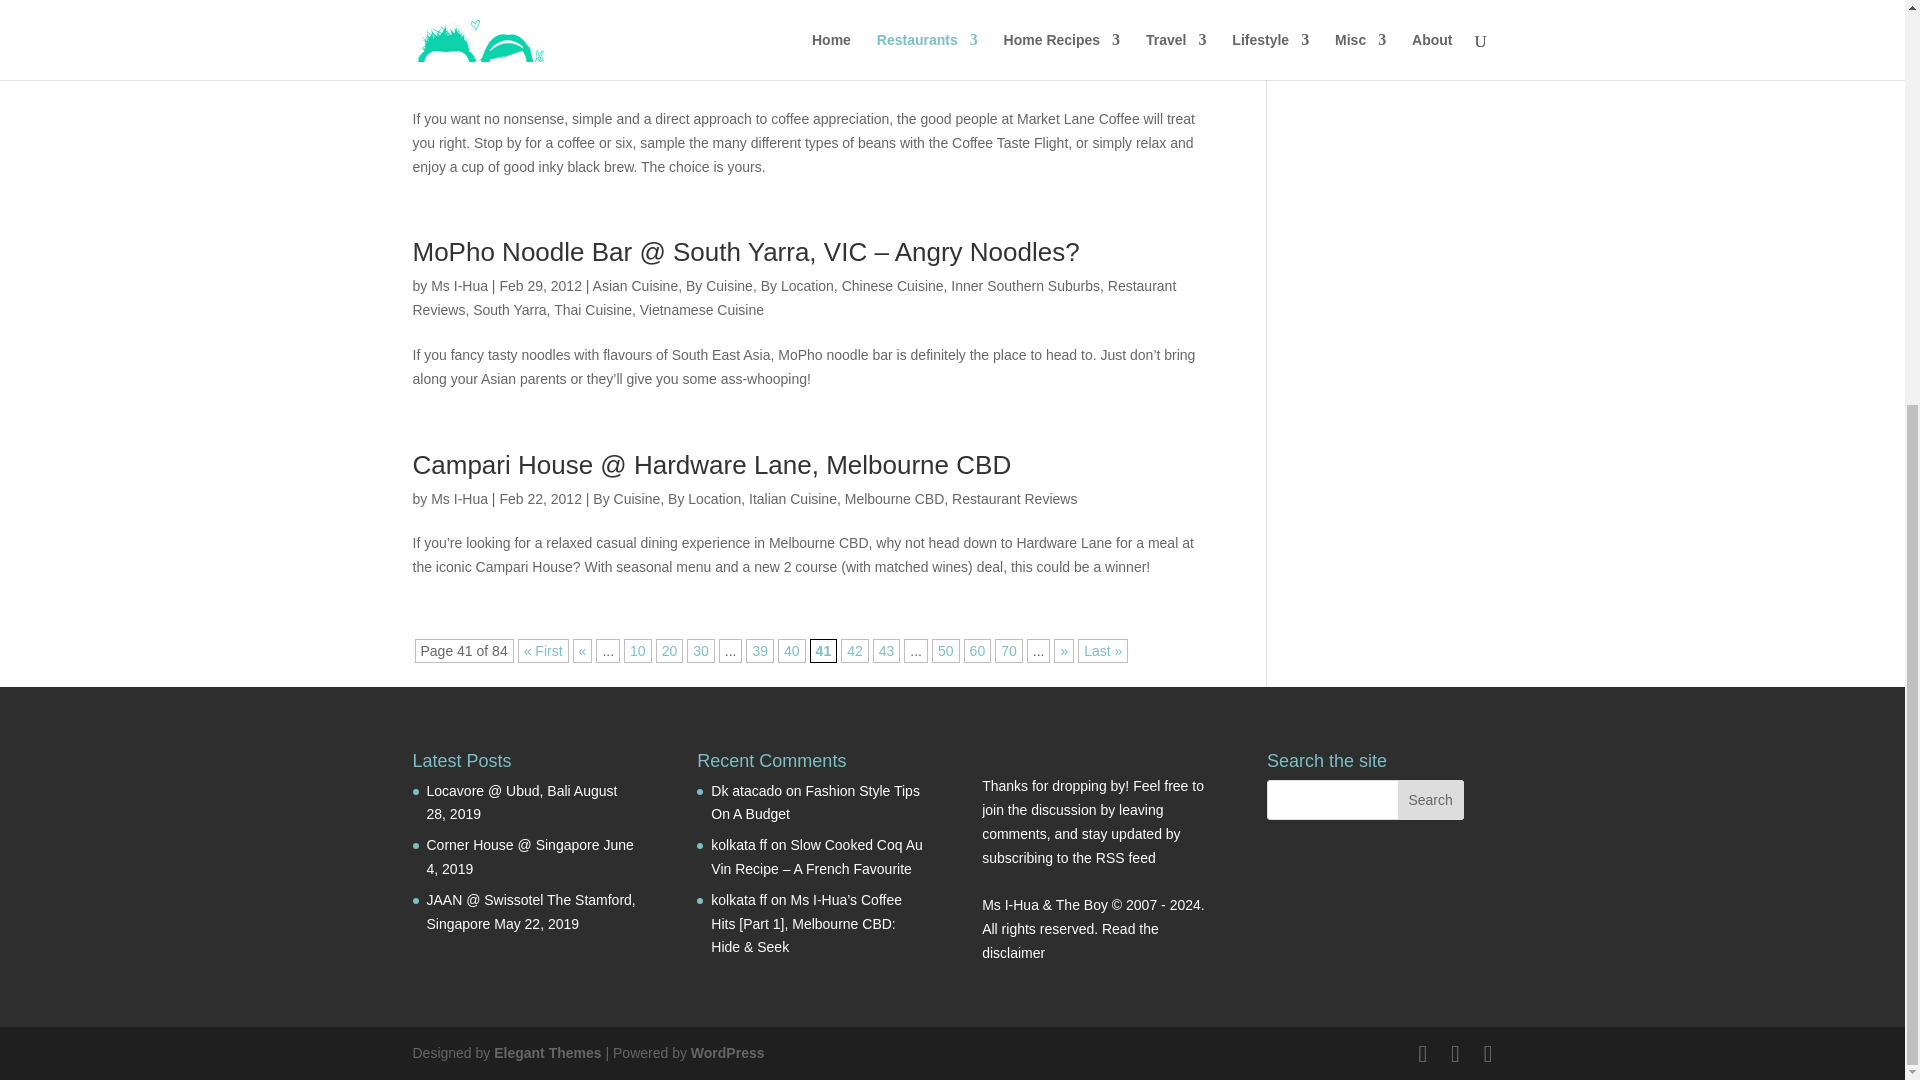  Describe the element at coordinates (1430, 799) in the screenshot. I see `Search` at that location.